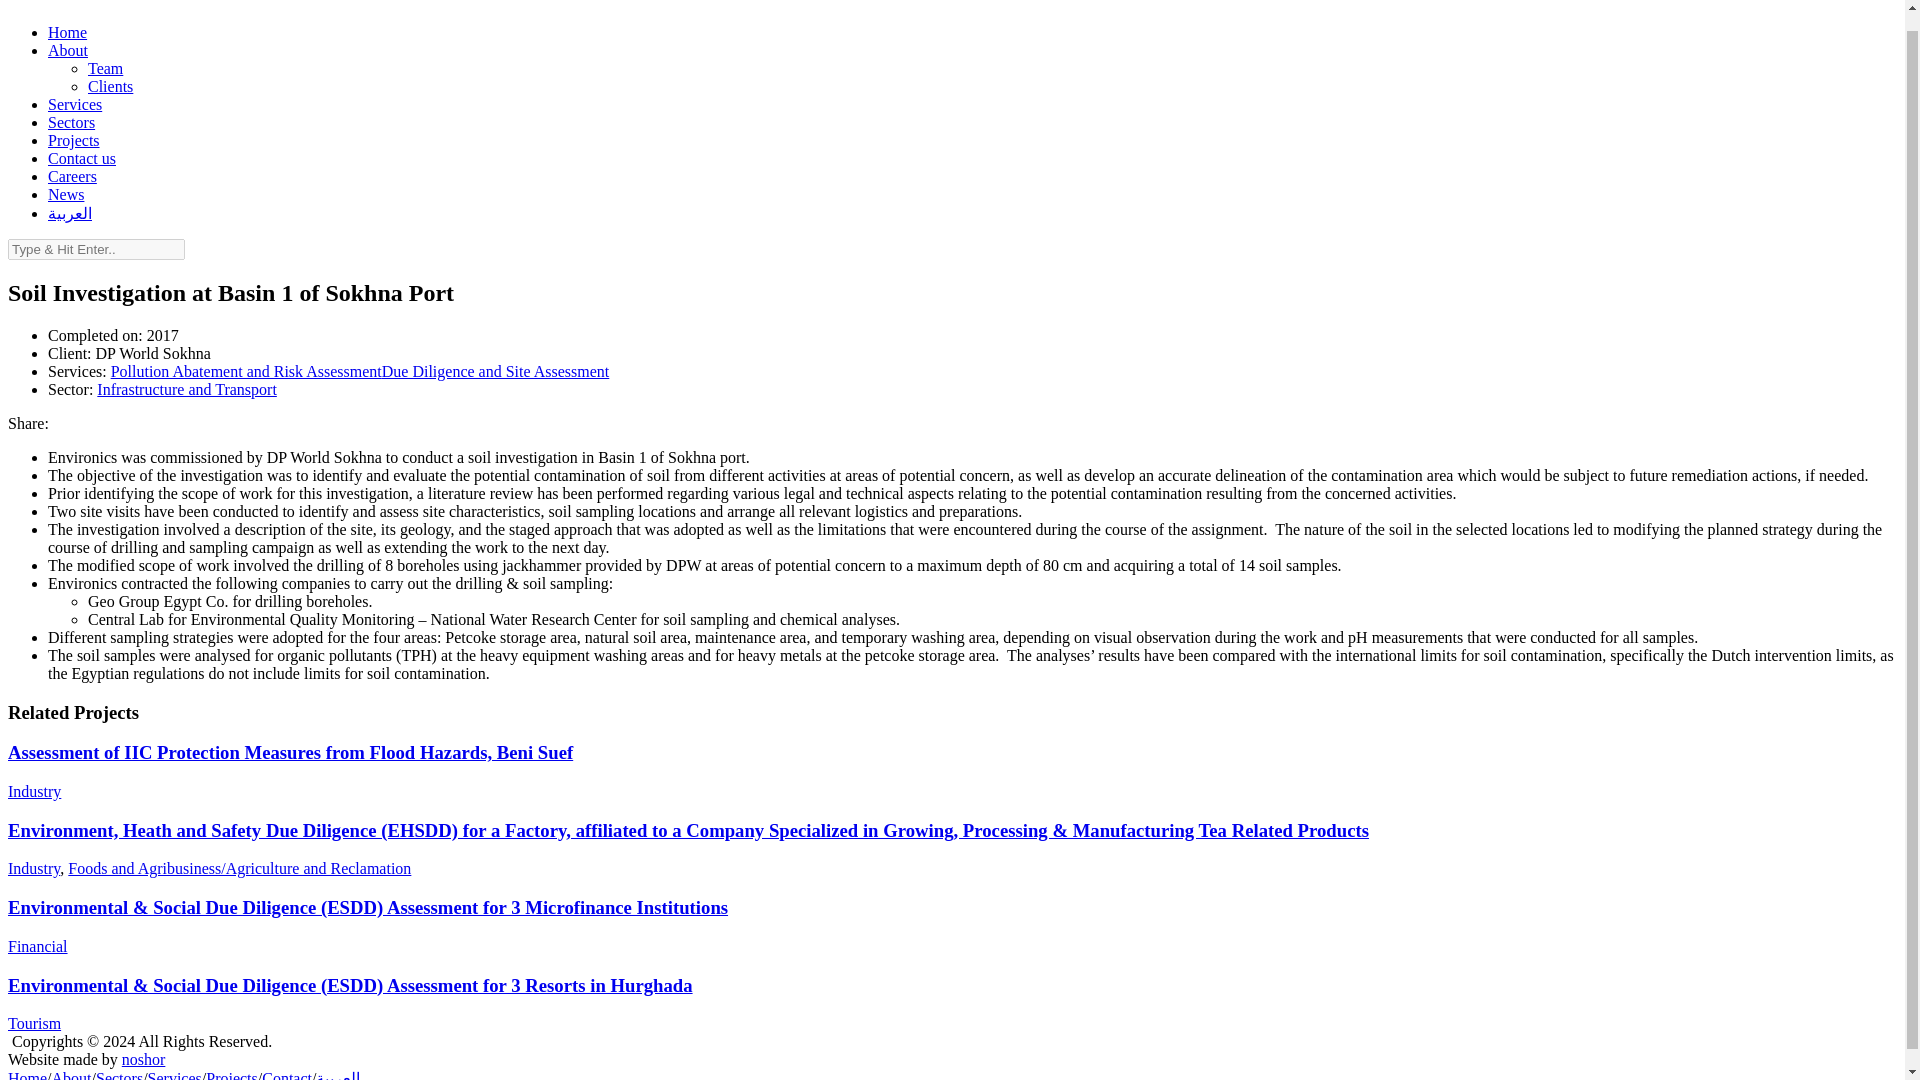 The image size is (1920, 1080). What do you see at coordinates (144, 1059) in the screenshot?
I see `noshor` at bounding box center [144, 1059].